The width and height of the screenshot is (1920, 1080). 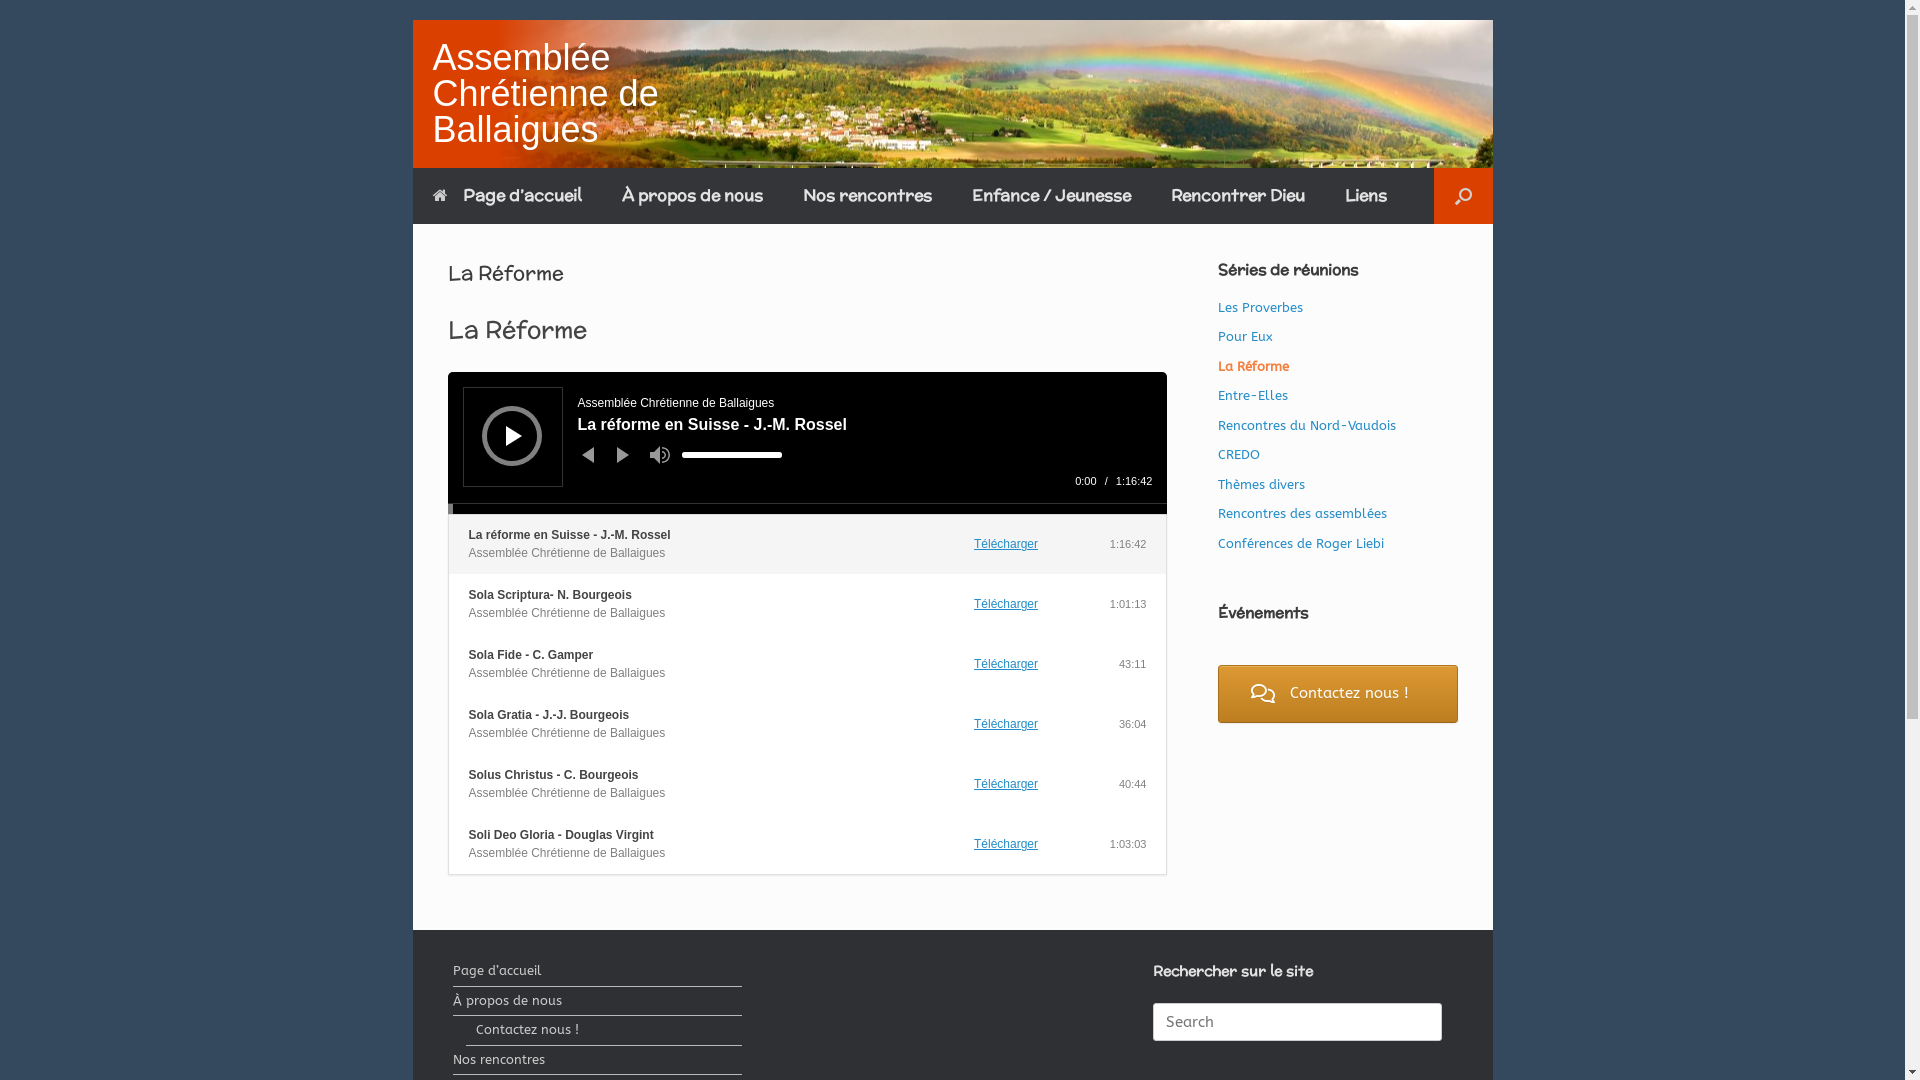 What do you see at coordinates (514, 436) in the screenshot?
I see `Lecture` at bounding box center [514, 436].